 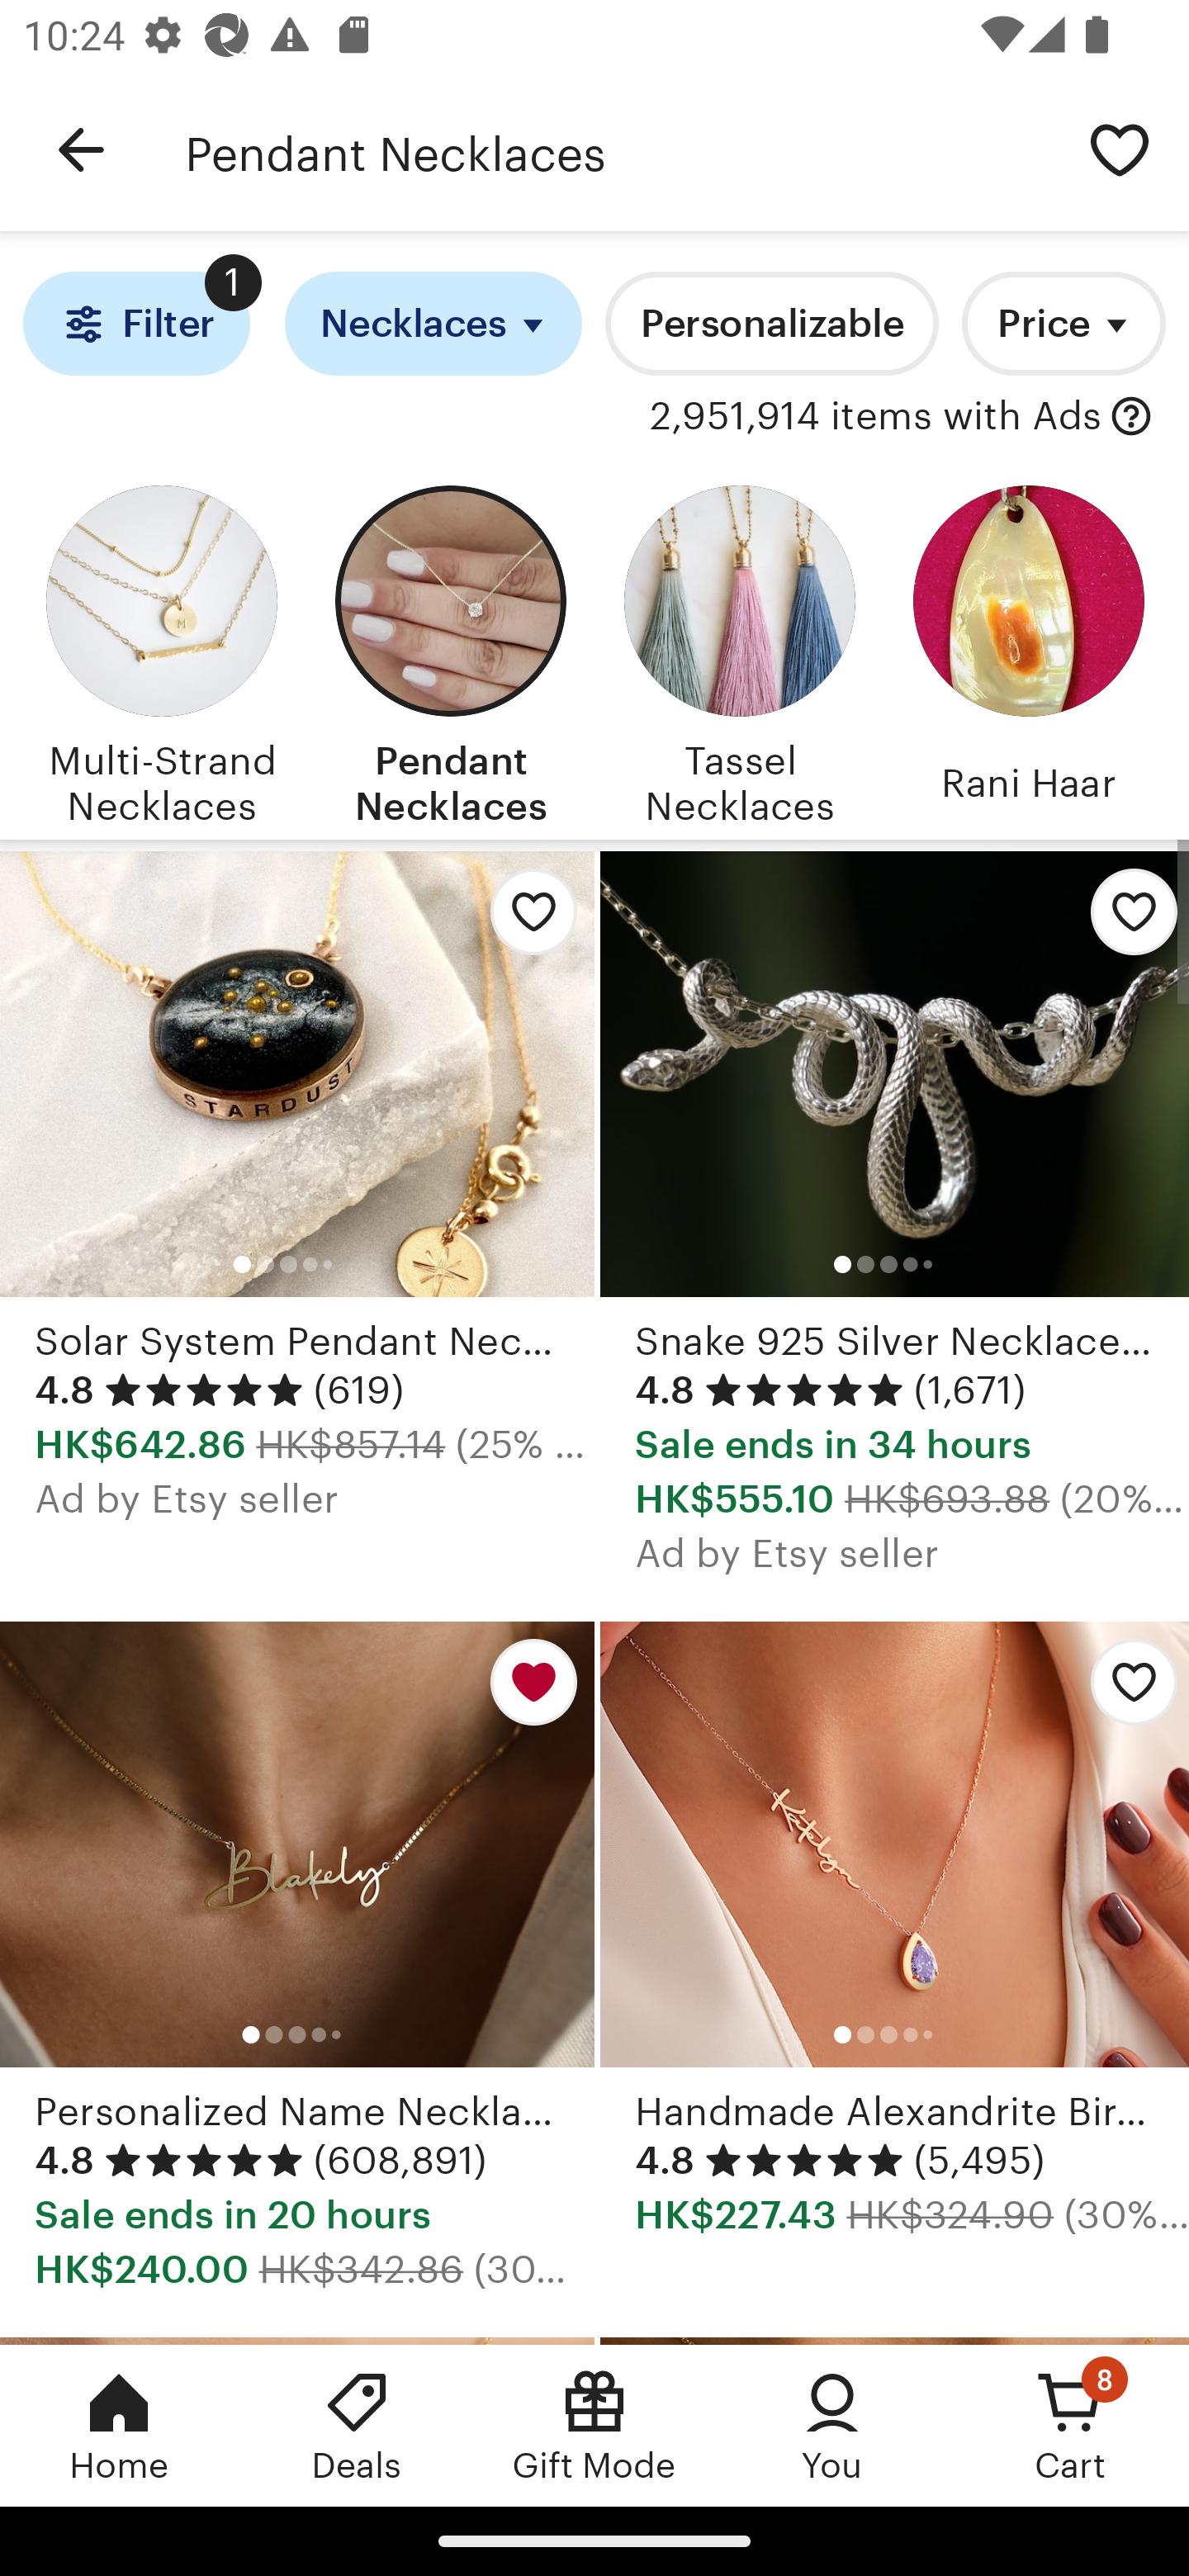 What do you see at coordinates (771, 324) in the screenshot?
I see `Personalizable` at bounding box center [771, 324].